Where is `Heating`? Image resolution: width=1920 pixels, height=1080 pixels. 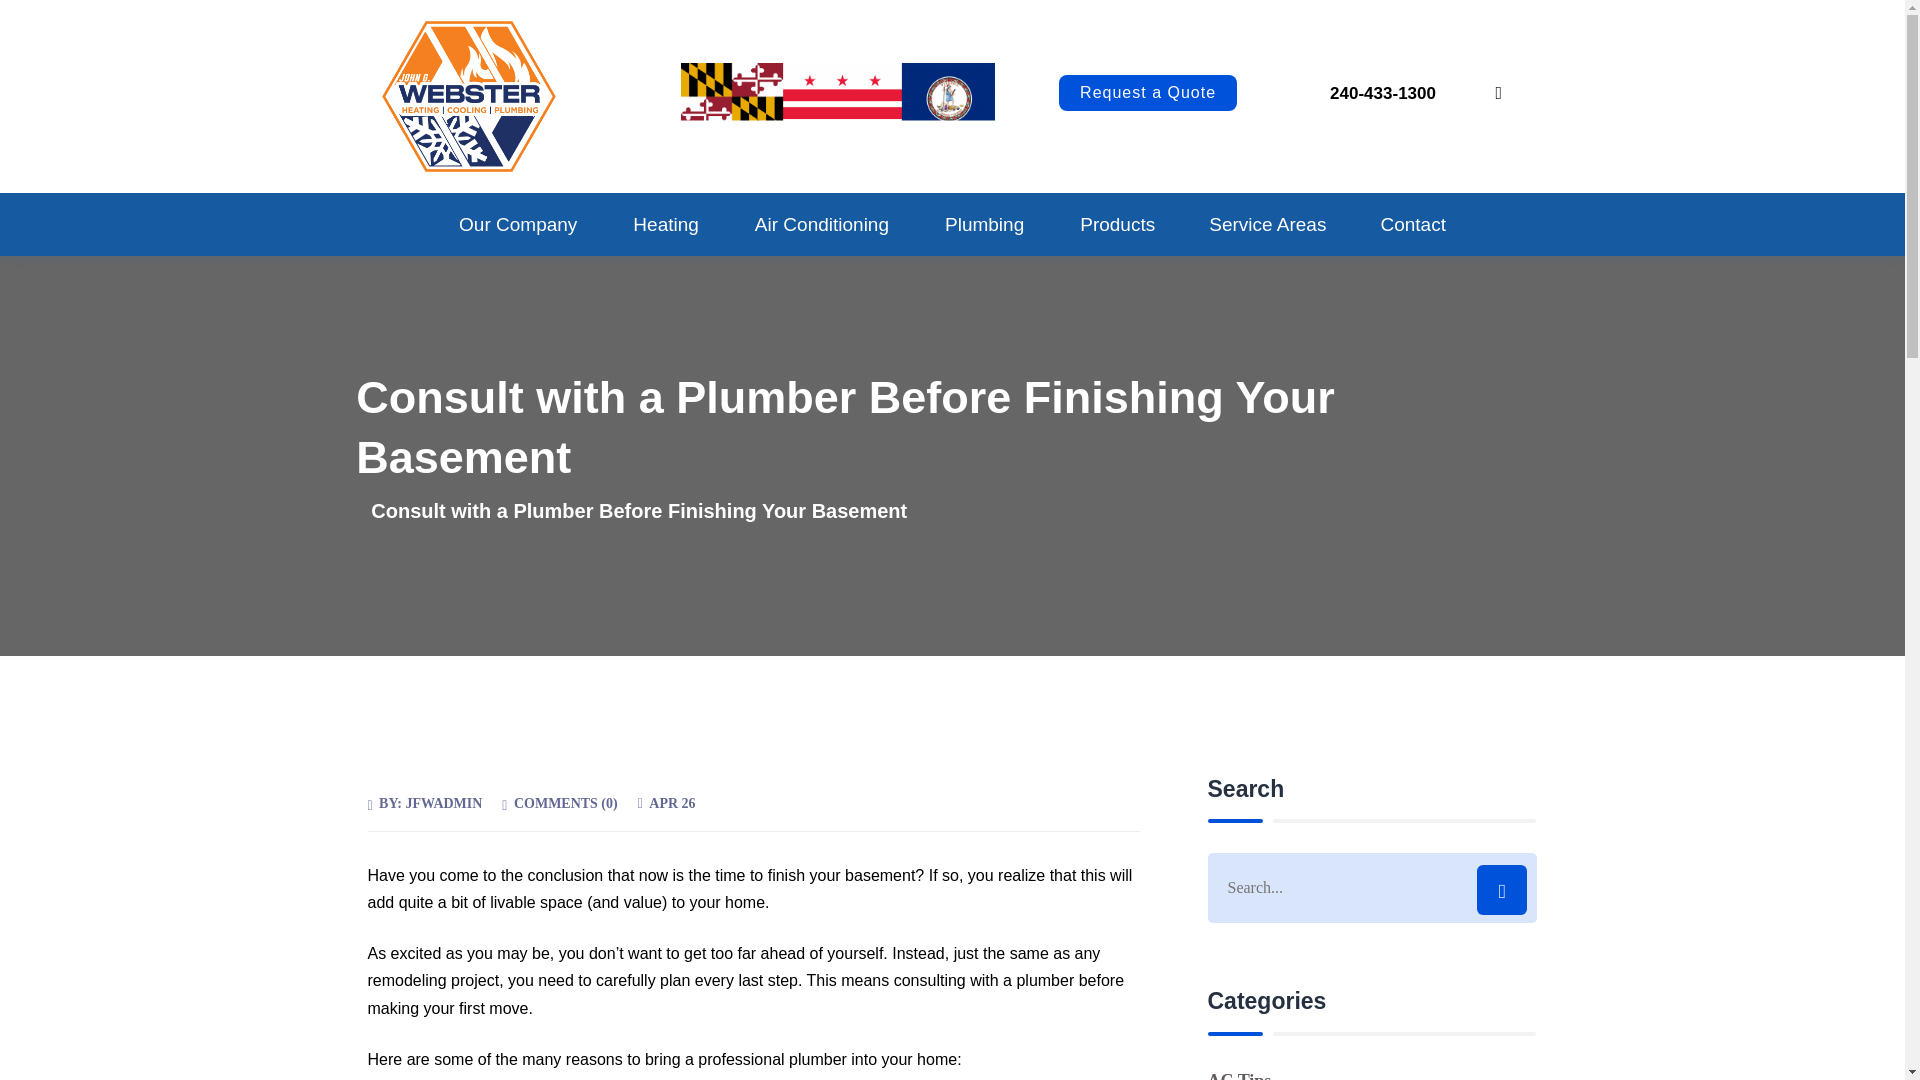
Heating is located at coordinates (667, 224).